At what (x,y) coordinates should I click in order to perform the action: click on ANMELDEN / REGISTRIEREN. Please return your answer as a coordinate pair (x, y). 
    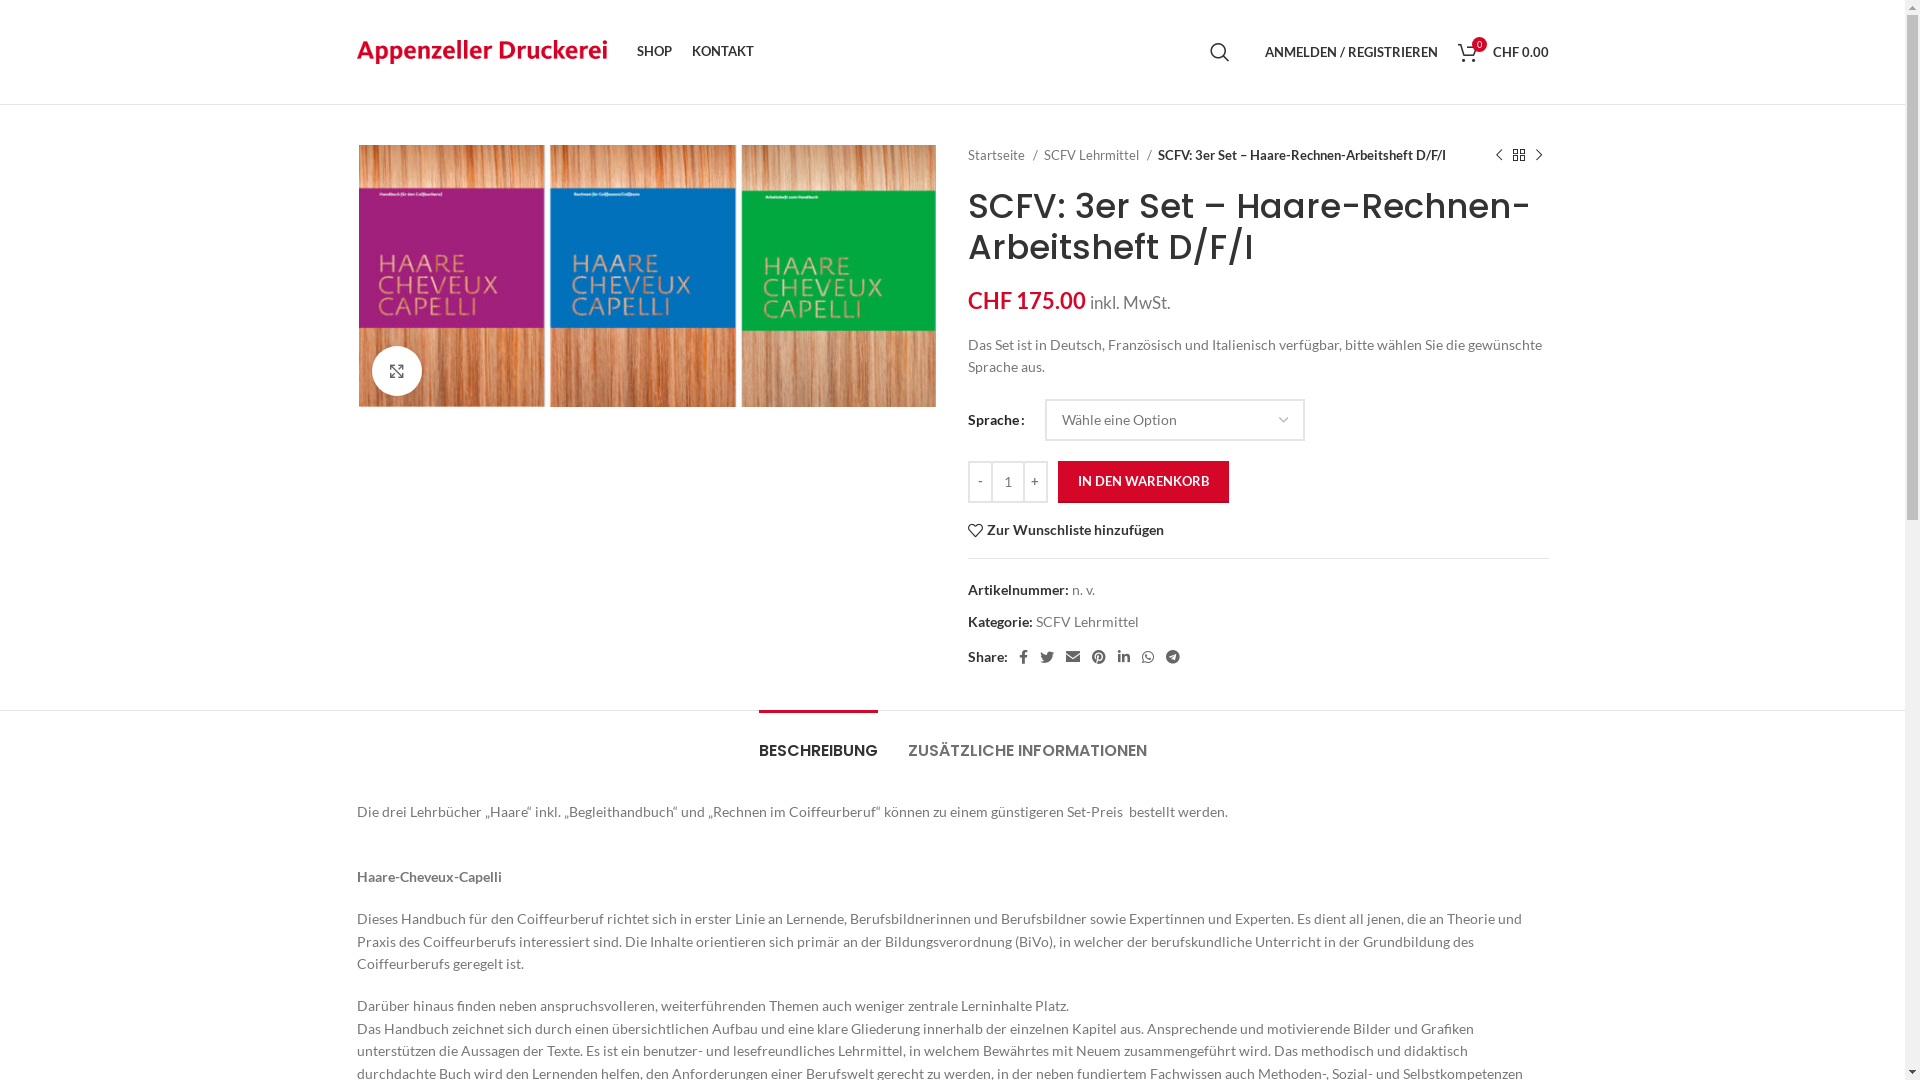
    Looking at the image, I should click on (1350, 52).